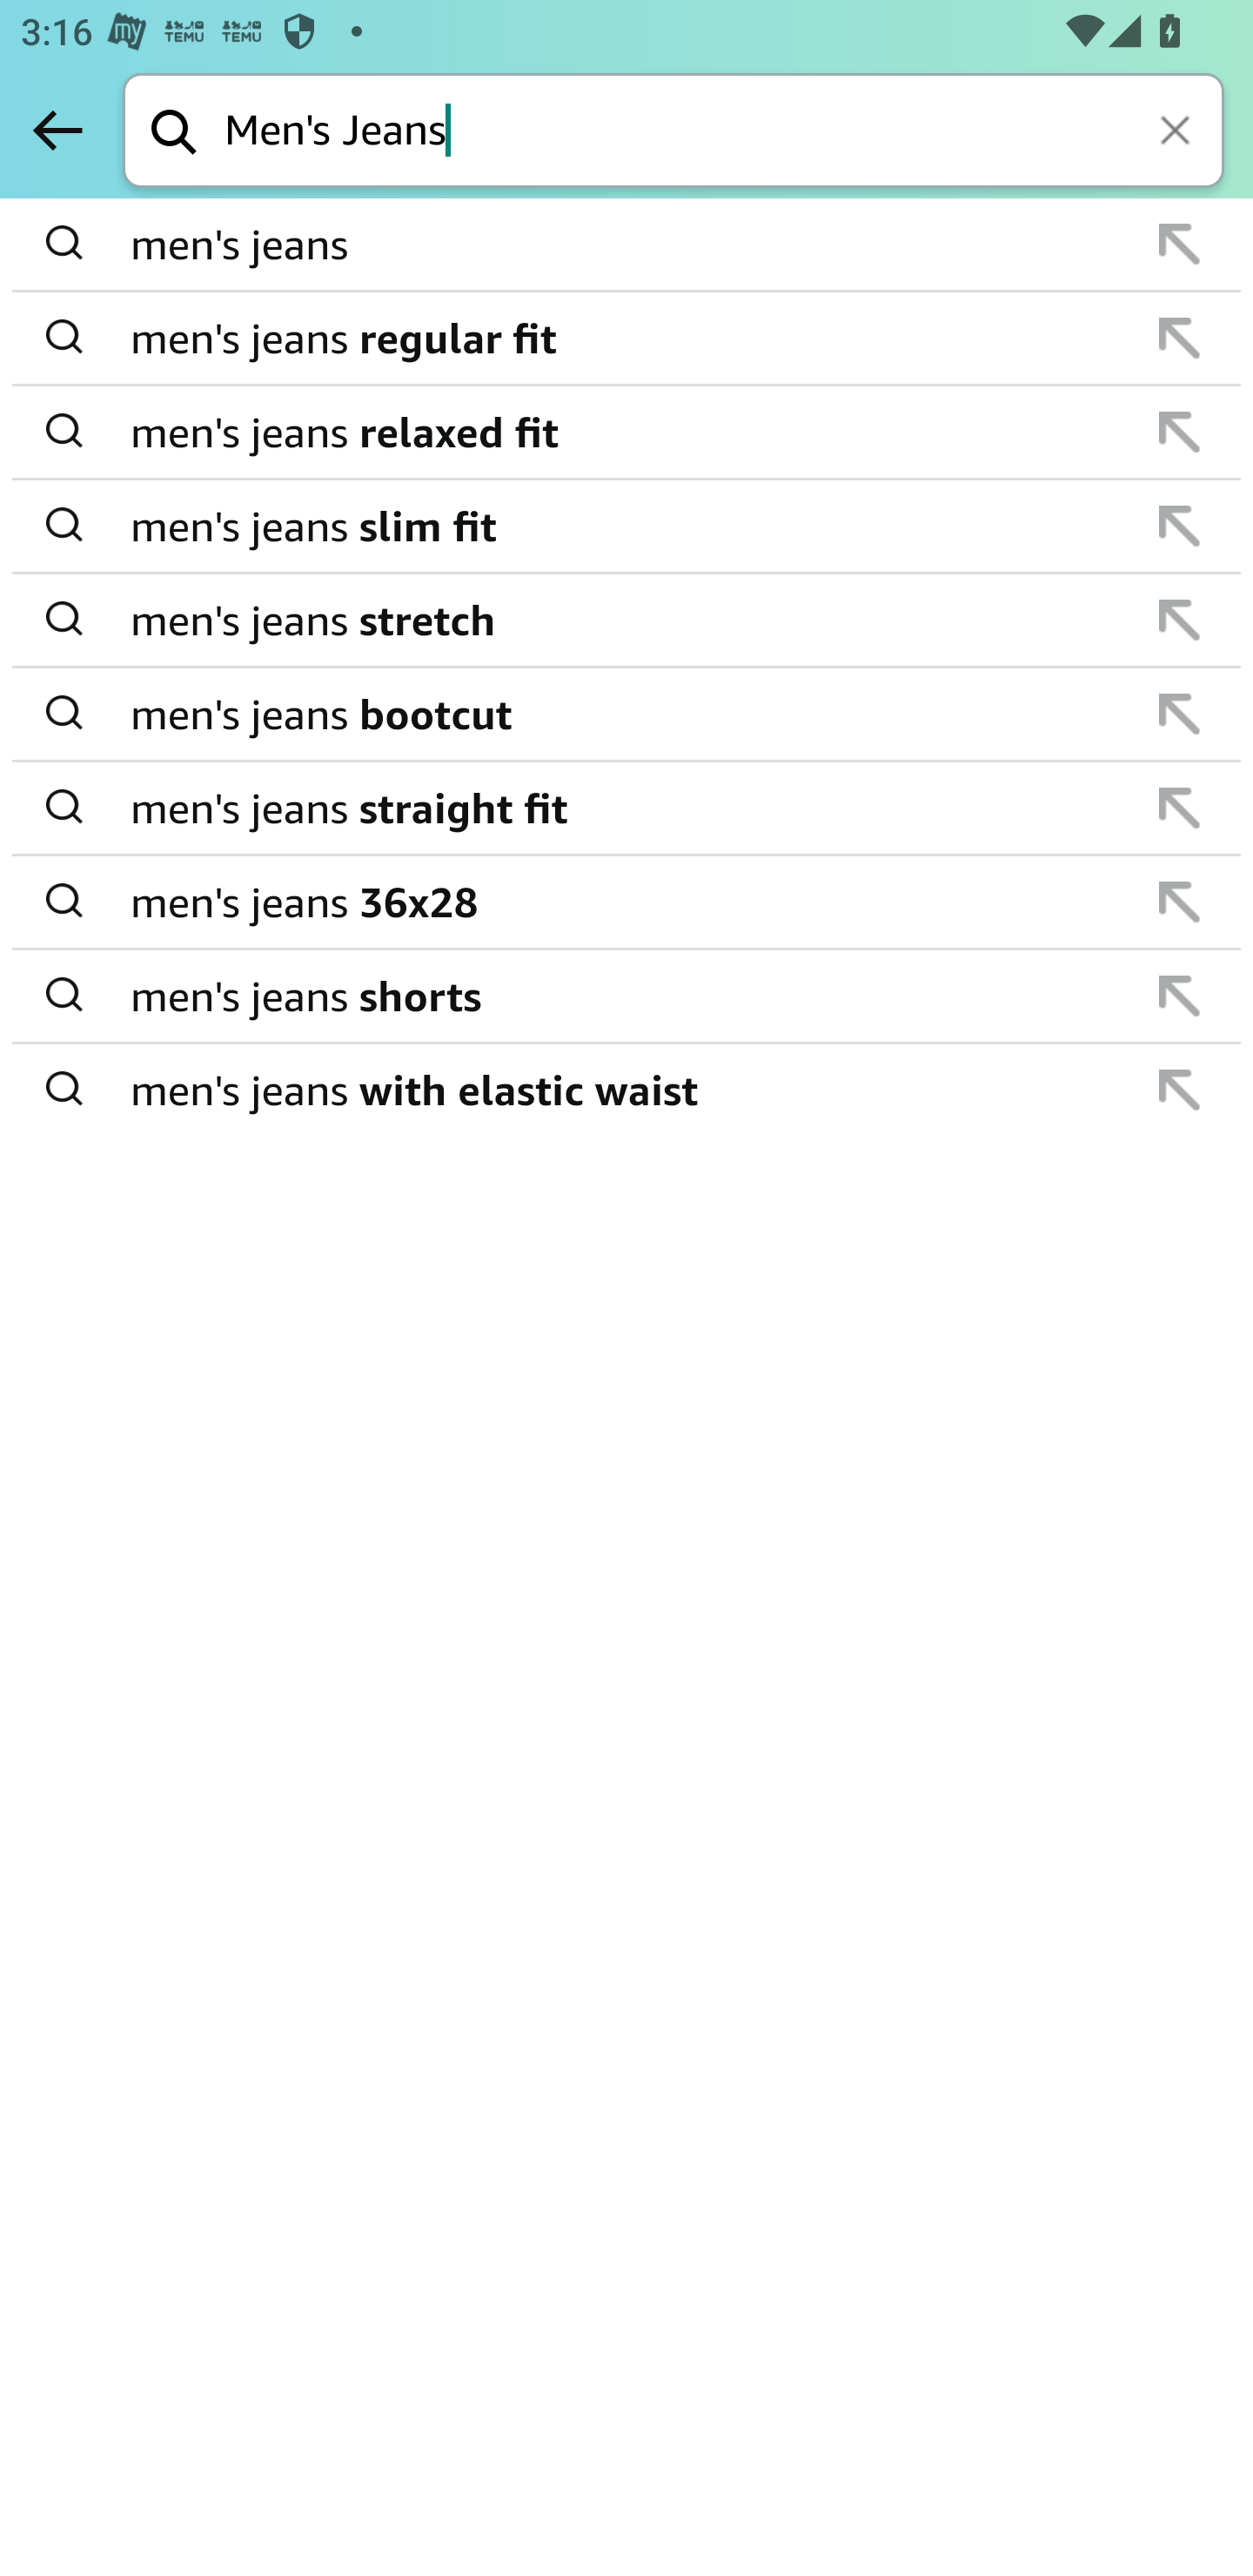 This screenshot has width=1253, height=2576. Describe the element at coordinates (628, 338) in the screenshot. I see `men's jeans regular fit` at that location.